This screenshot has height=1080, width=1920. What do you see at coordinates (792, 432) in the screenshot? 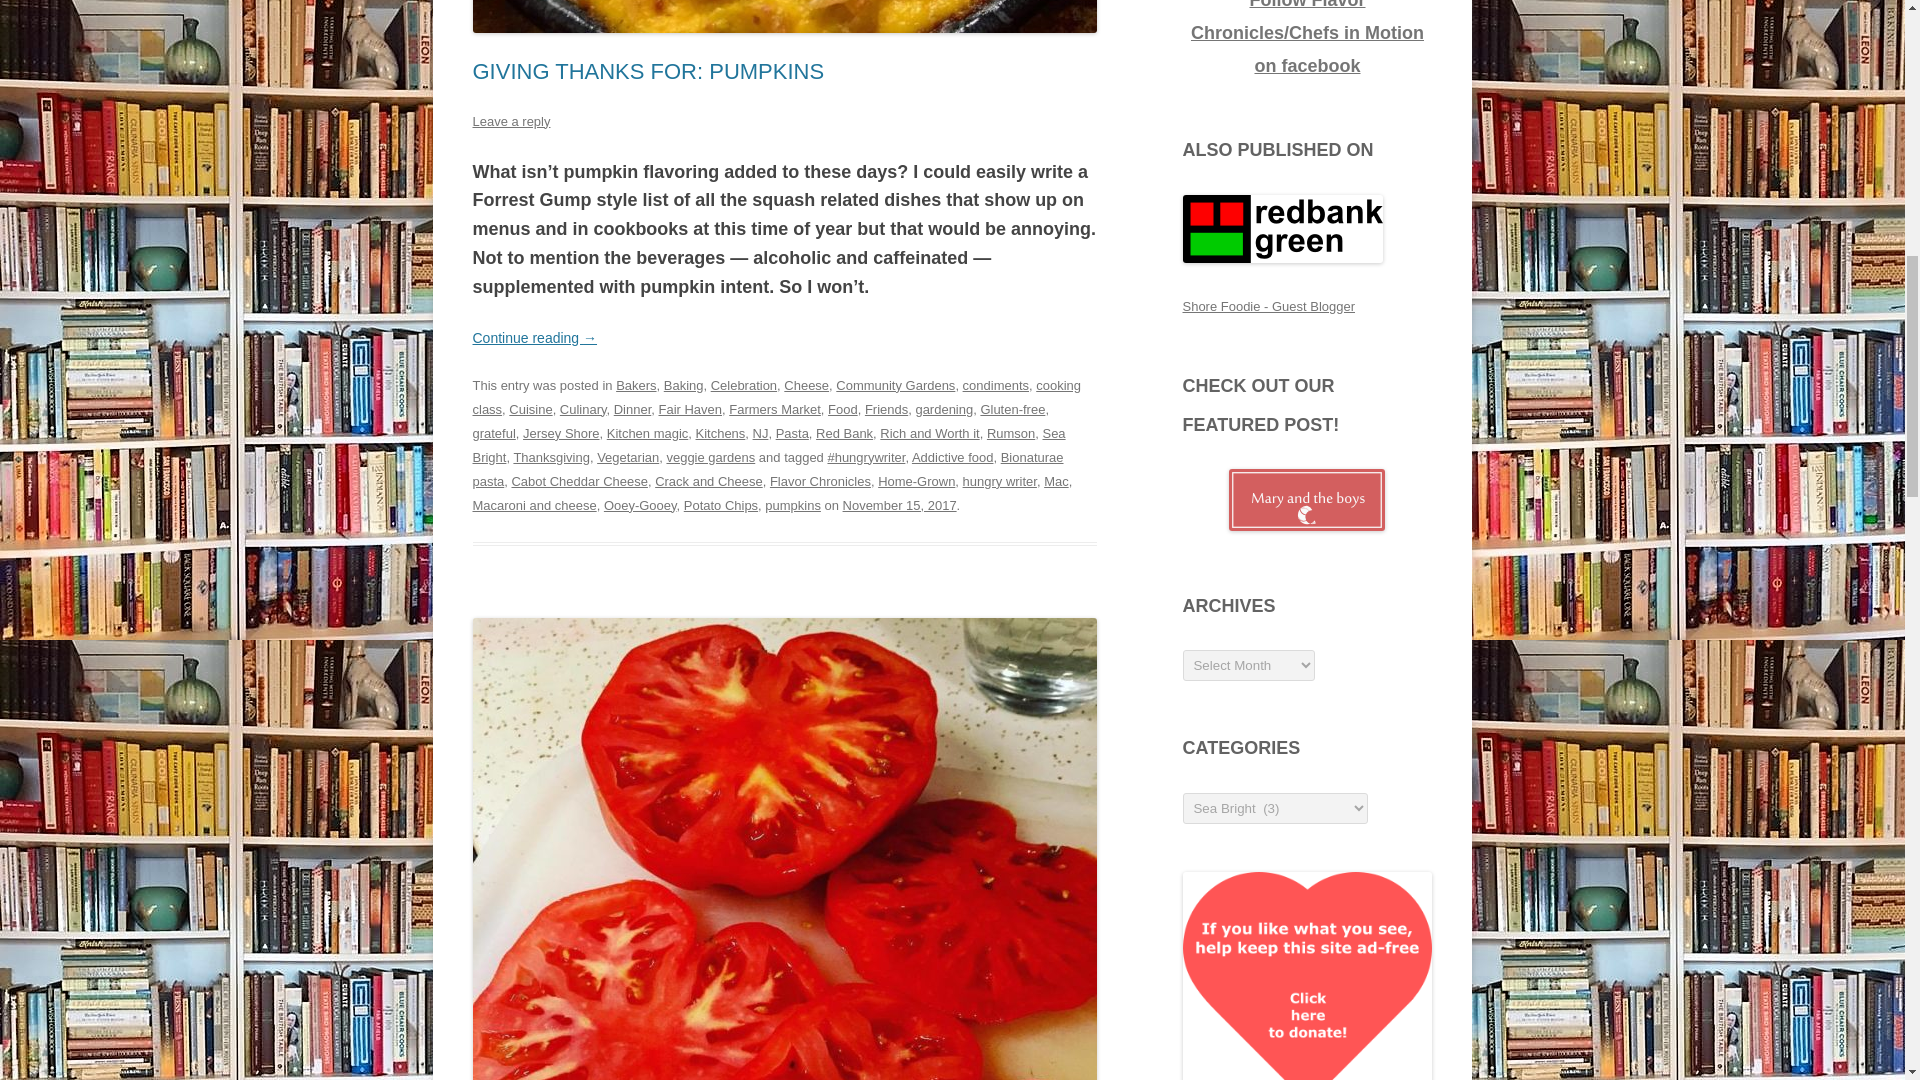
I see `Pasta` at bounding box center [792, 432].